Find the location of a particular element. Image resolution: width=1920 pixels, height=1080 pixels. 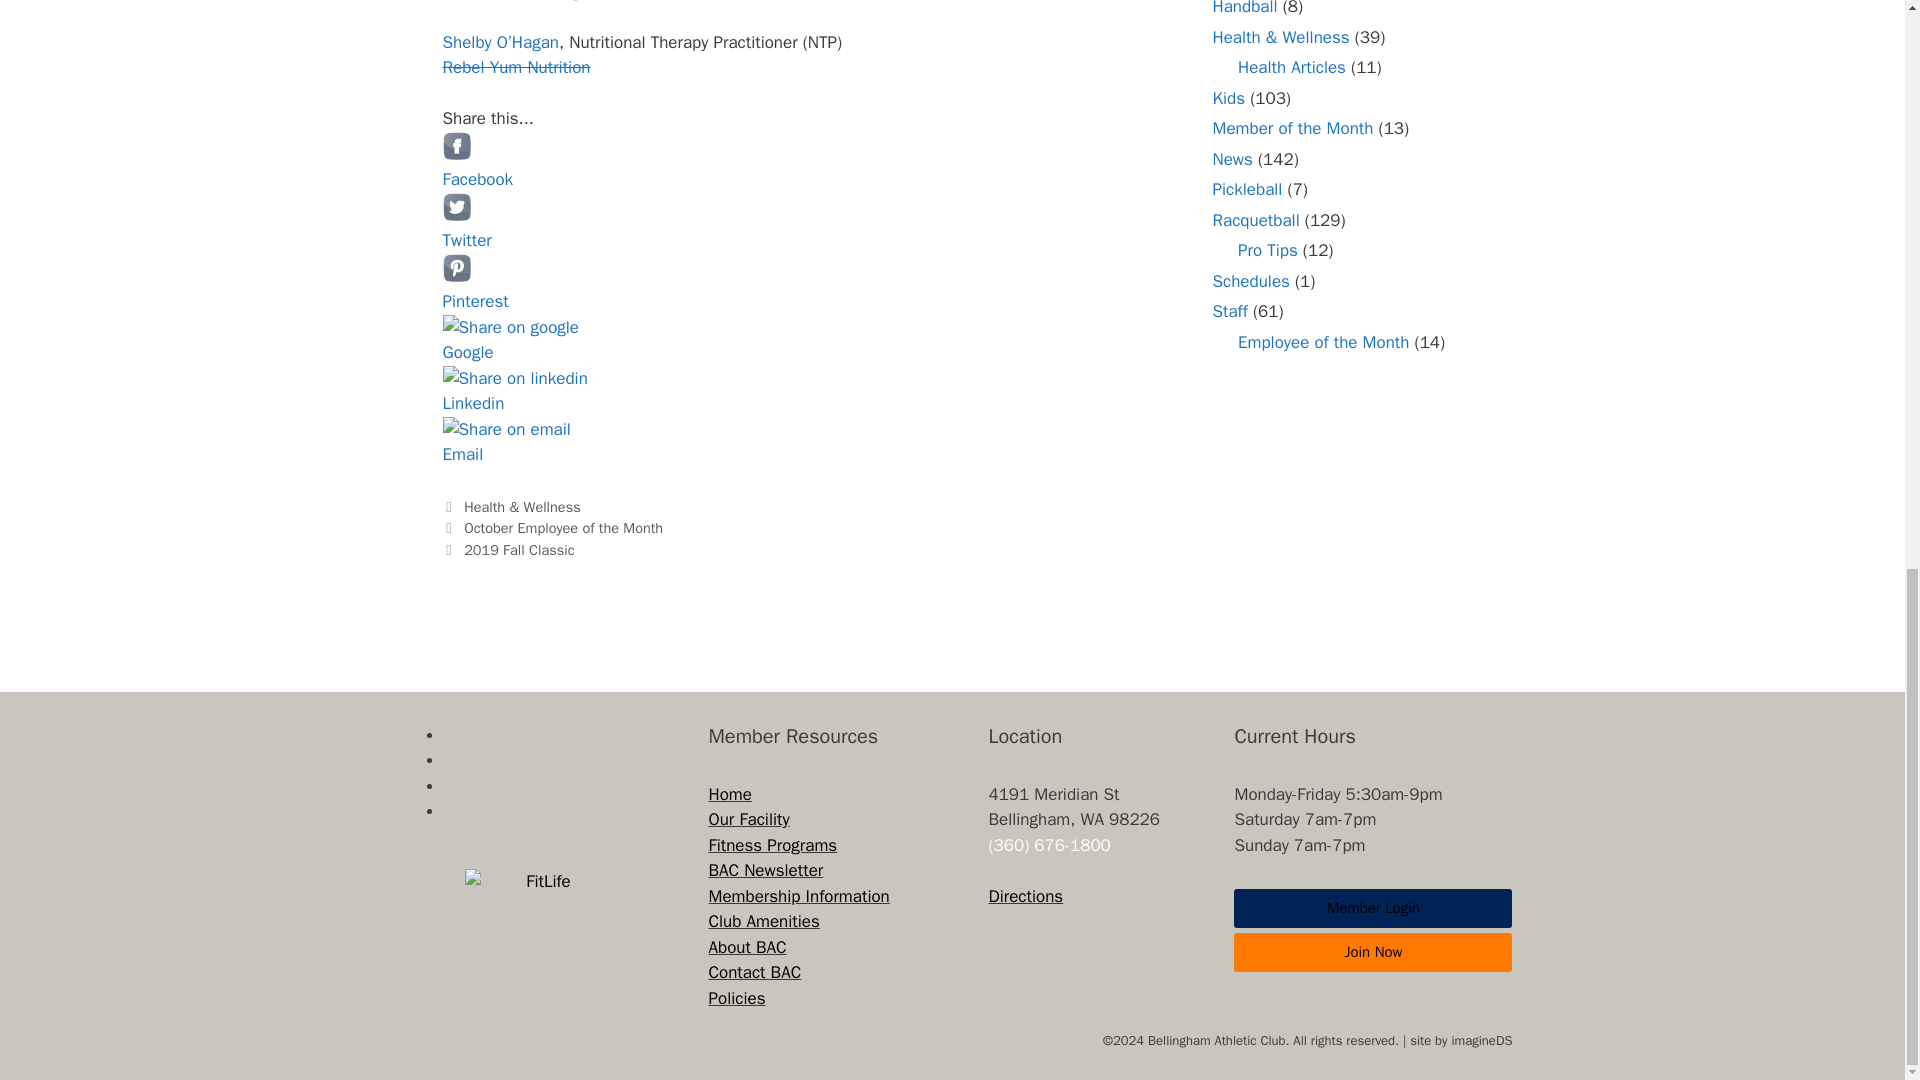

Google is located at coordinates (514, 353).